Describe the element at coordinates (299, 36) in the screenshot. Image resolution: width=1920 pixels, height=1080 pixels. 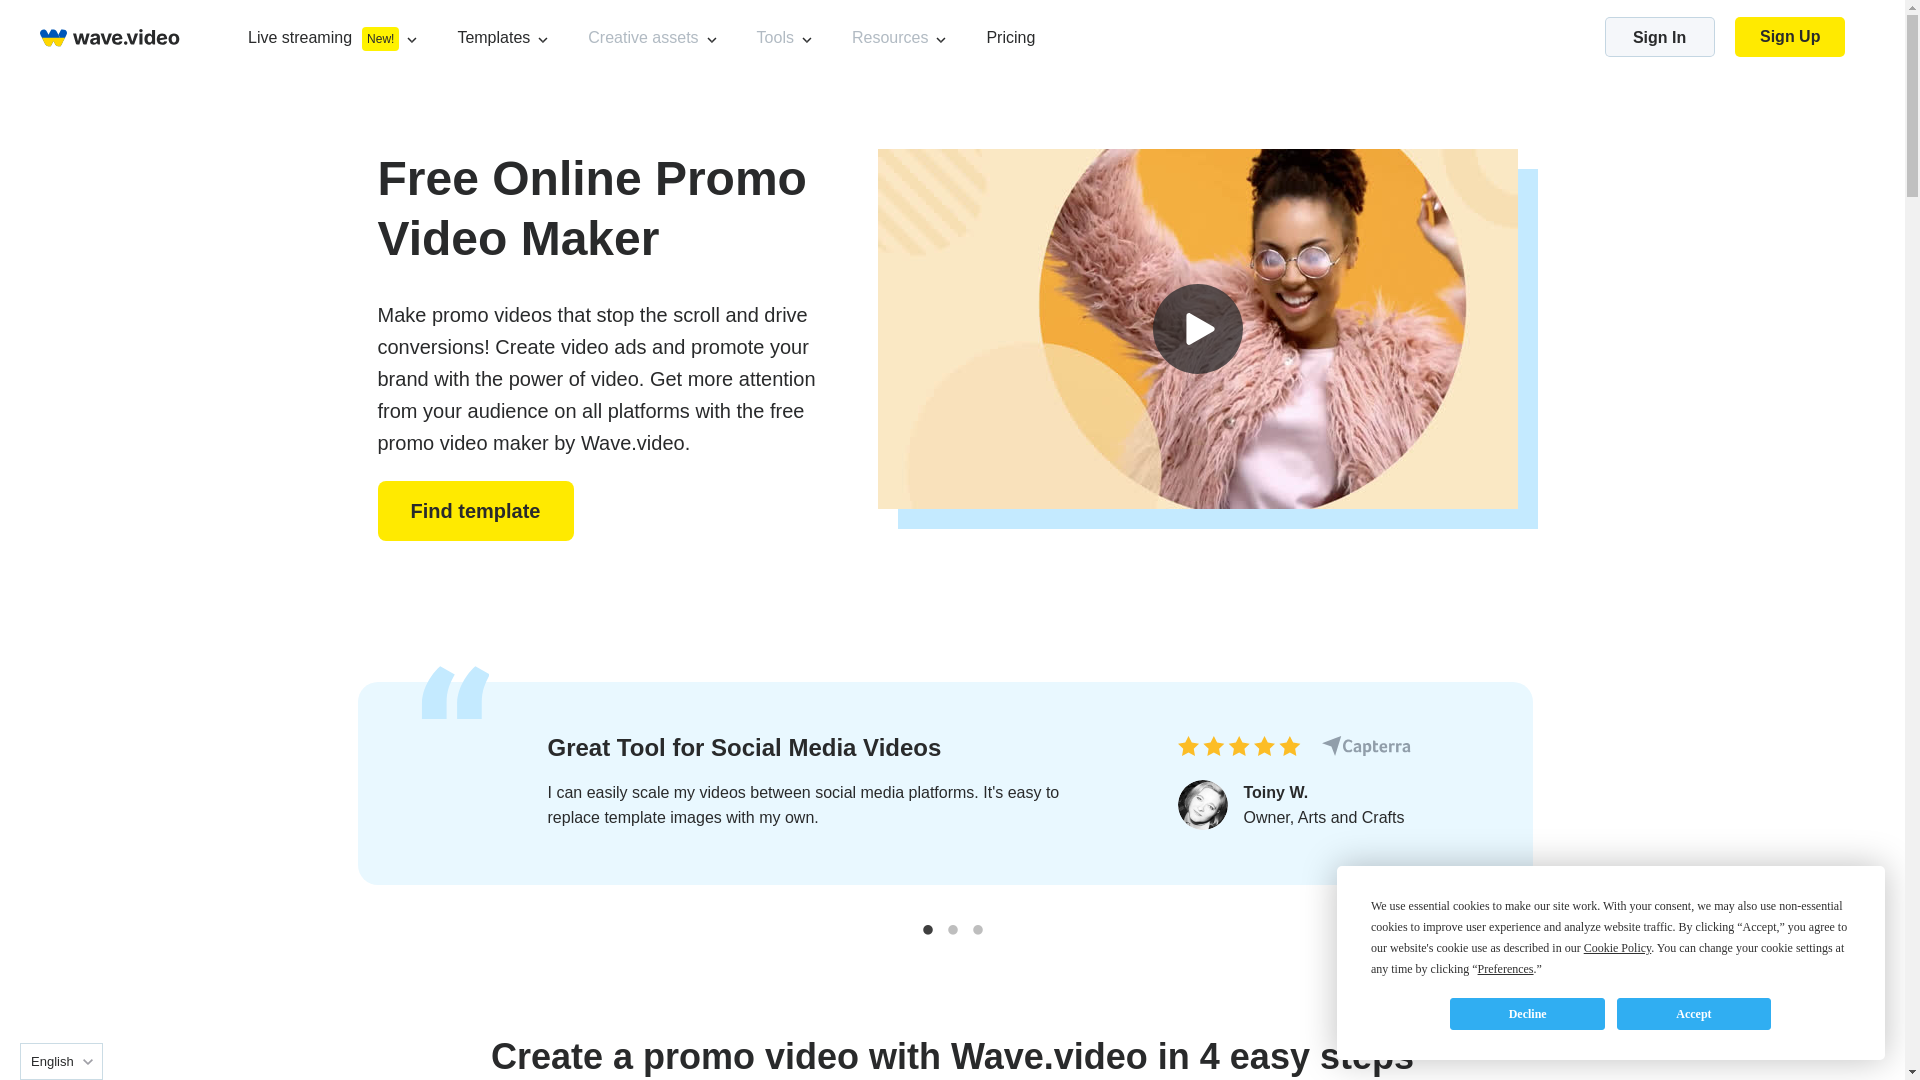
I see `Live streaming` at that location.